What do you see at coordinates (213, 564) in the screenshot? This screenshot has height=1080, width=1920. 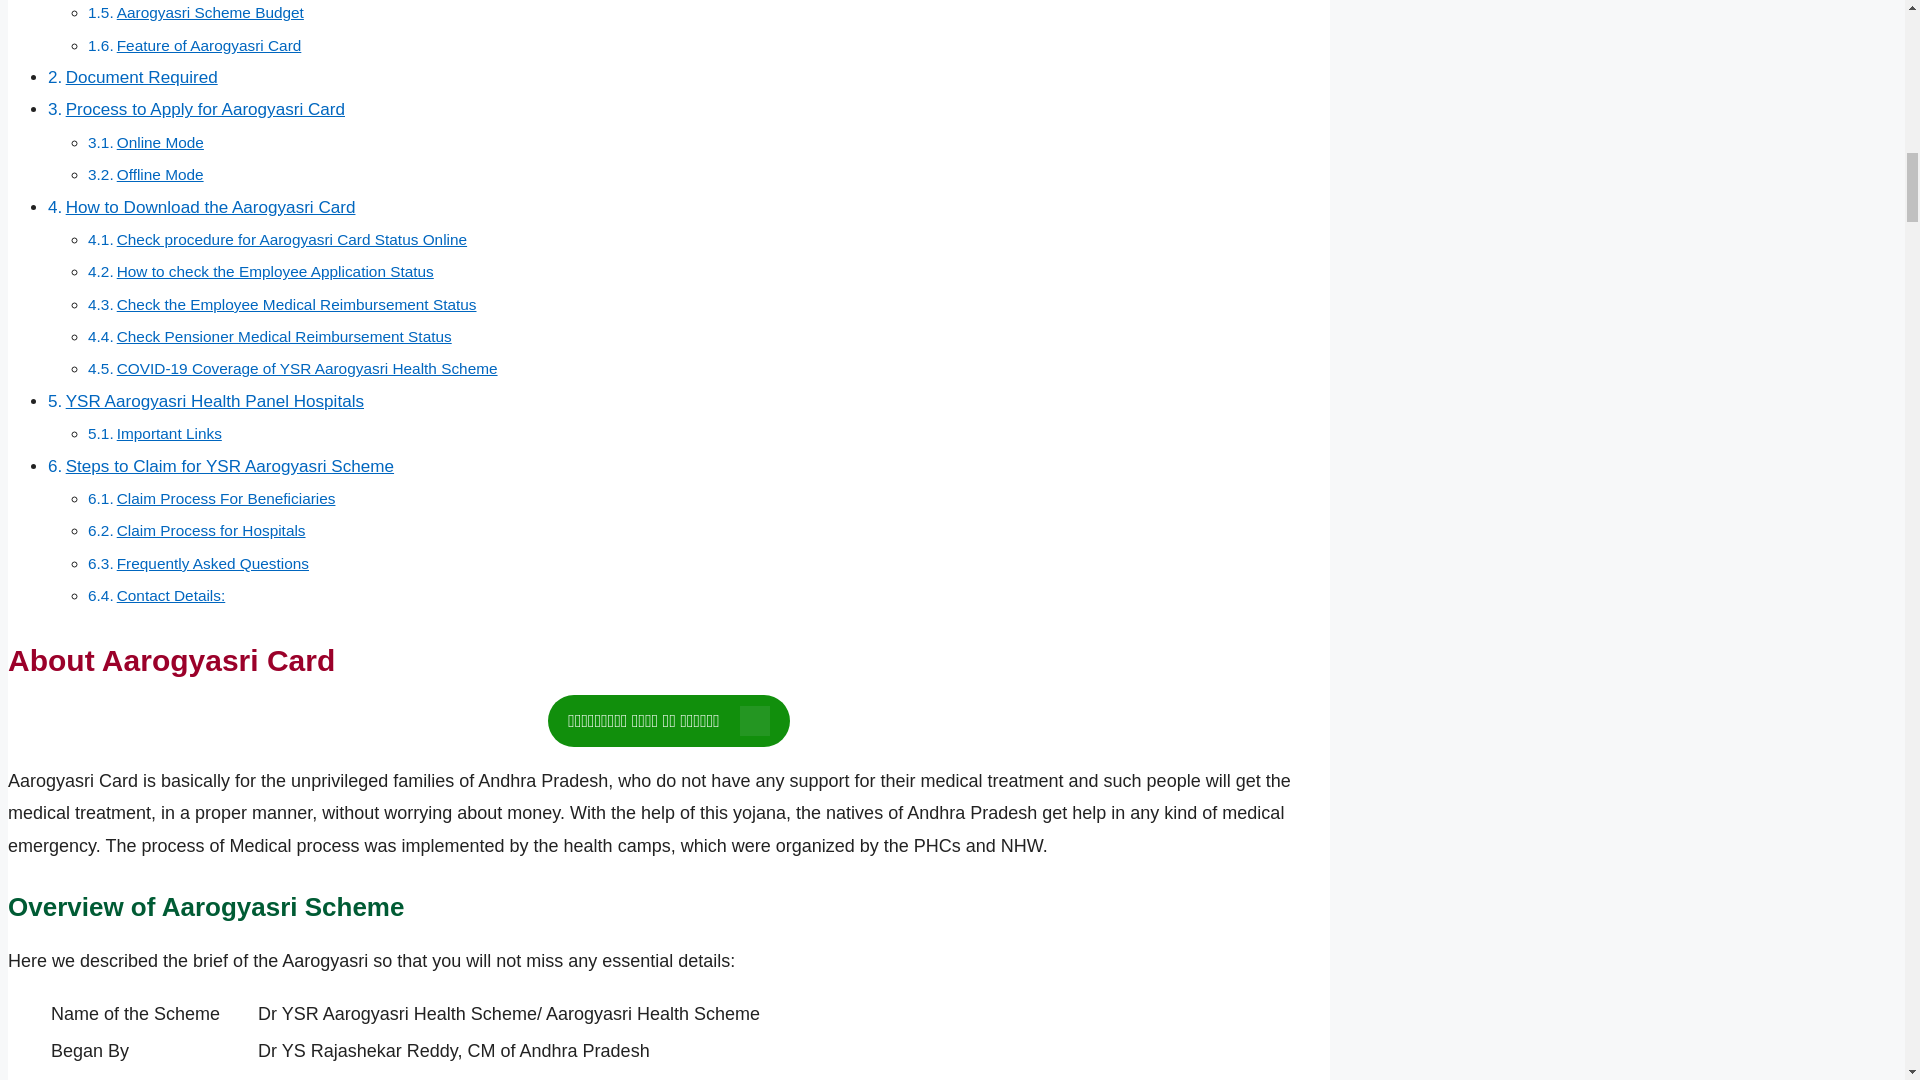 I see `Frequently Asked Questions` at bounding box center [213, 564].